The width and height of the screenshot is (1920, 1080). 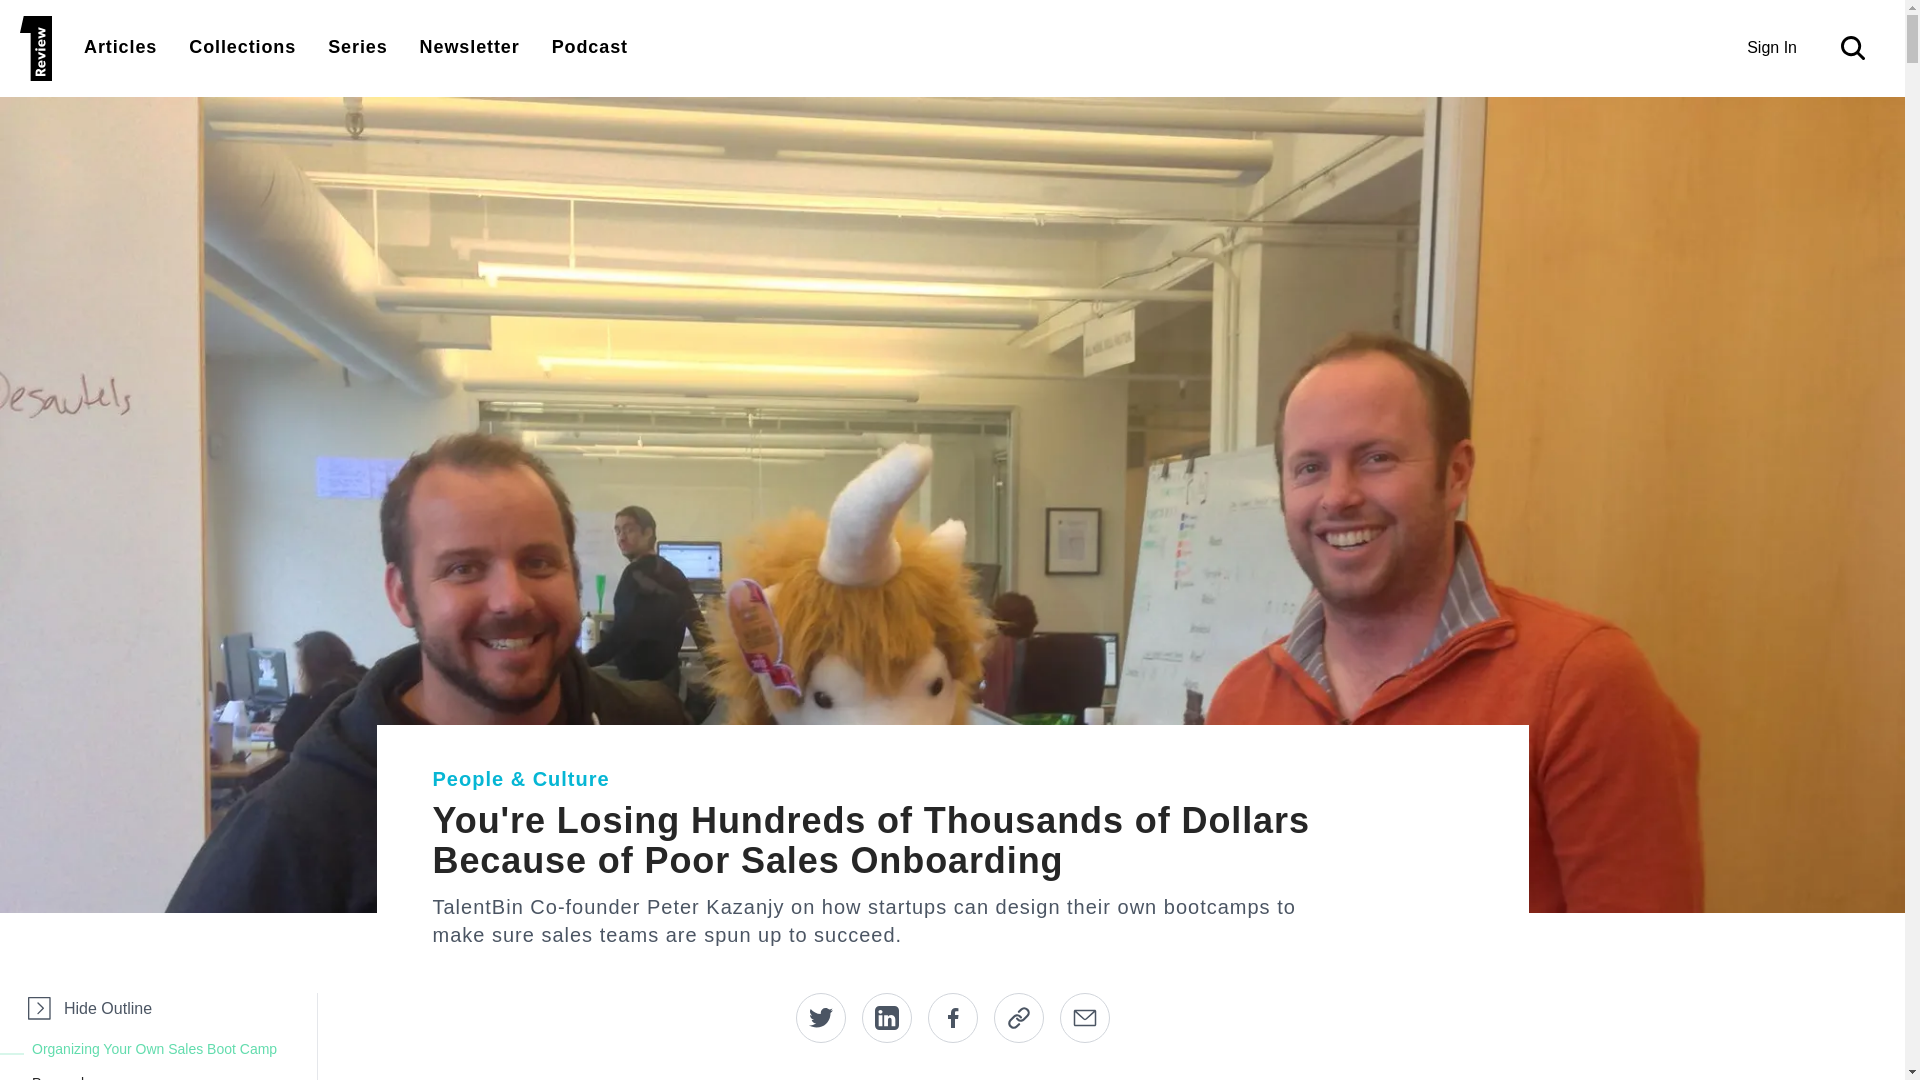 What do you see at coordinates (170, 1076) in the screenshot?
I see `Pre-work` at bounding box center [170, 1076].